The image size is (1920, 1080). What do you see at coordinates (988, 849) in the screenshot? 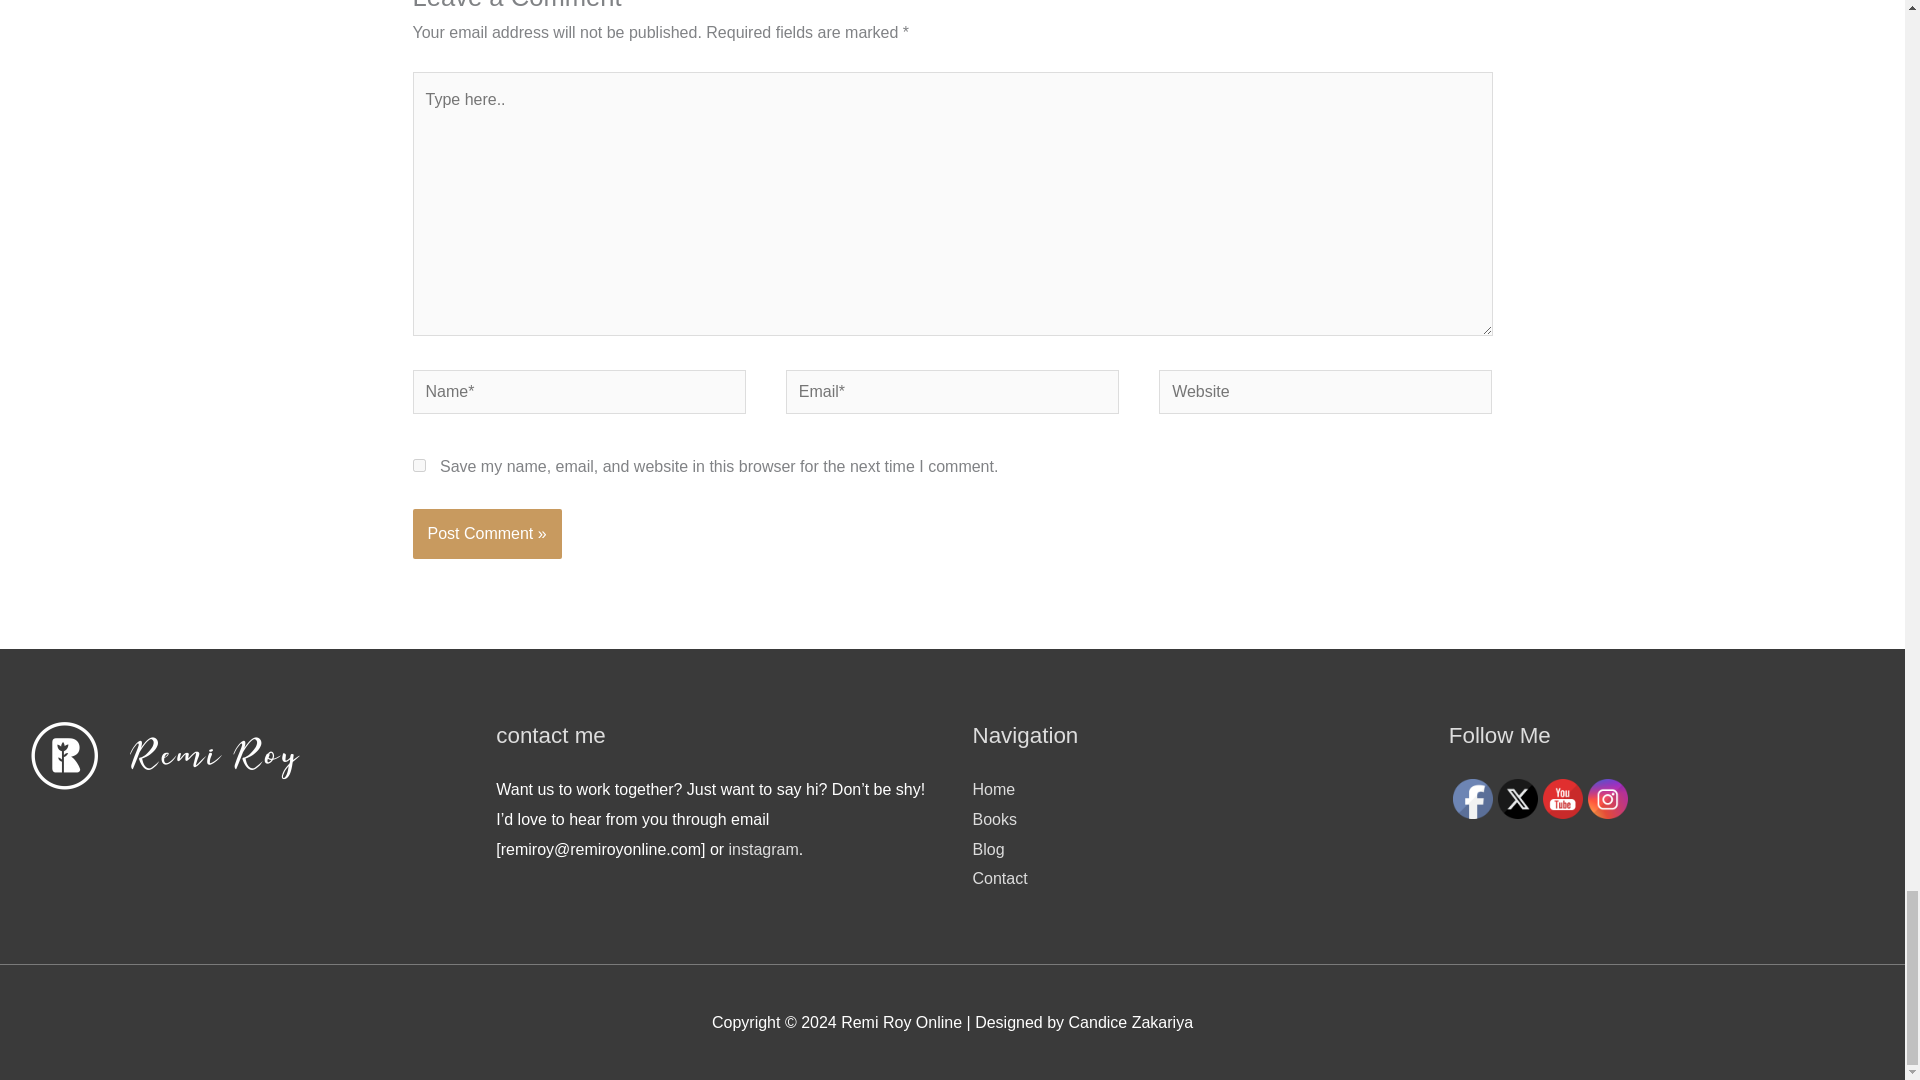
I see `Blog` at bounding box center [988, 849].